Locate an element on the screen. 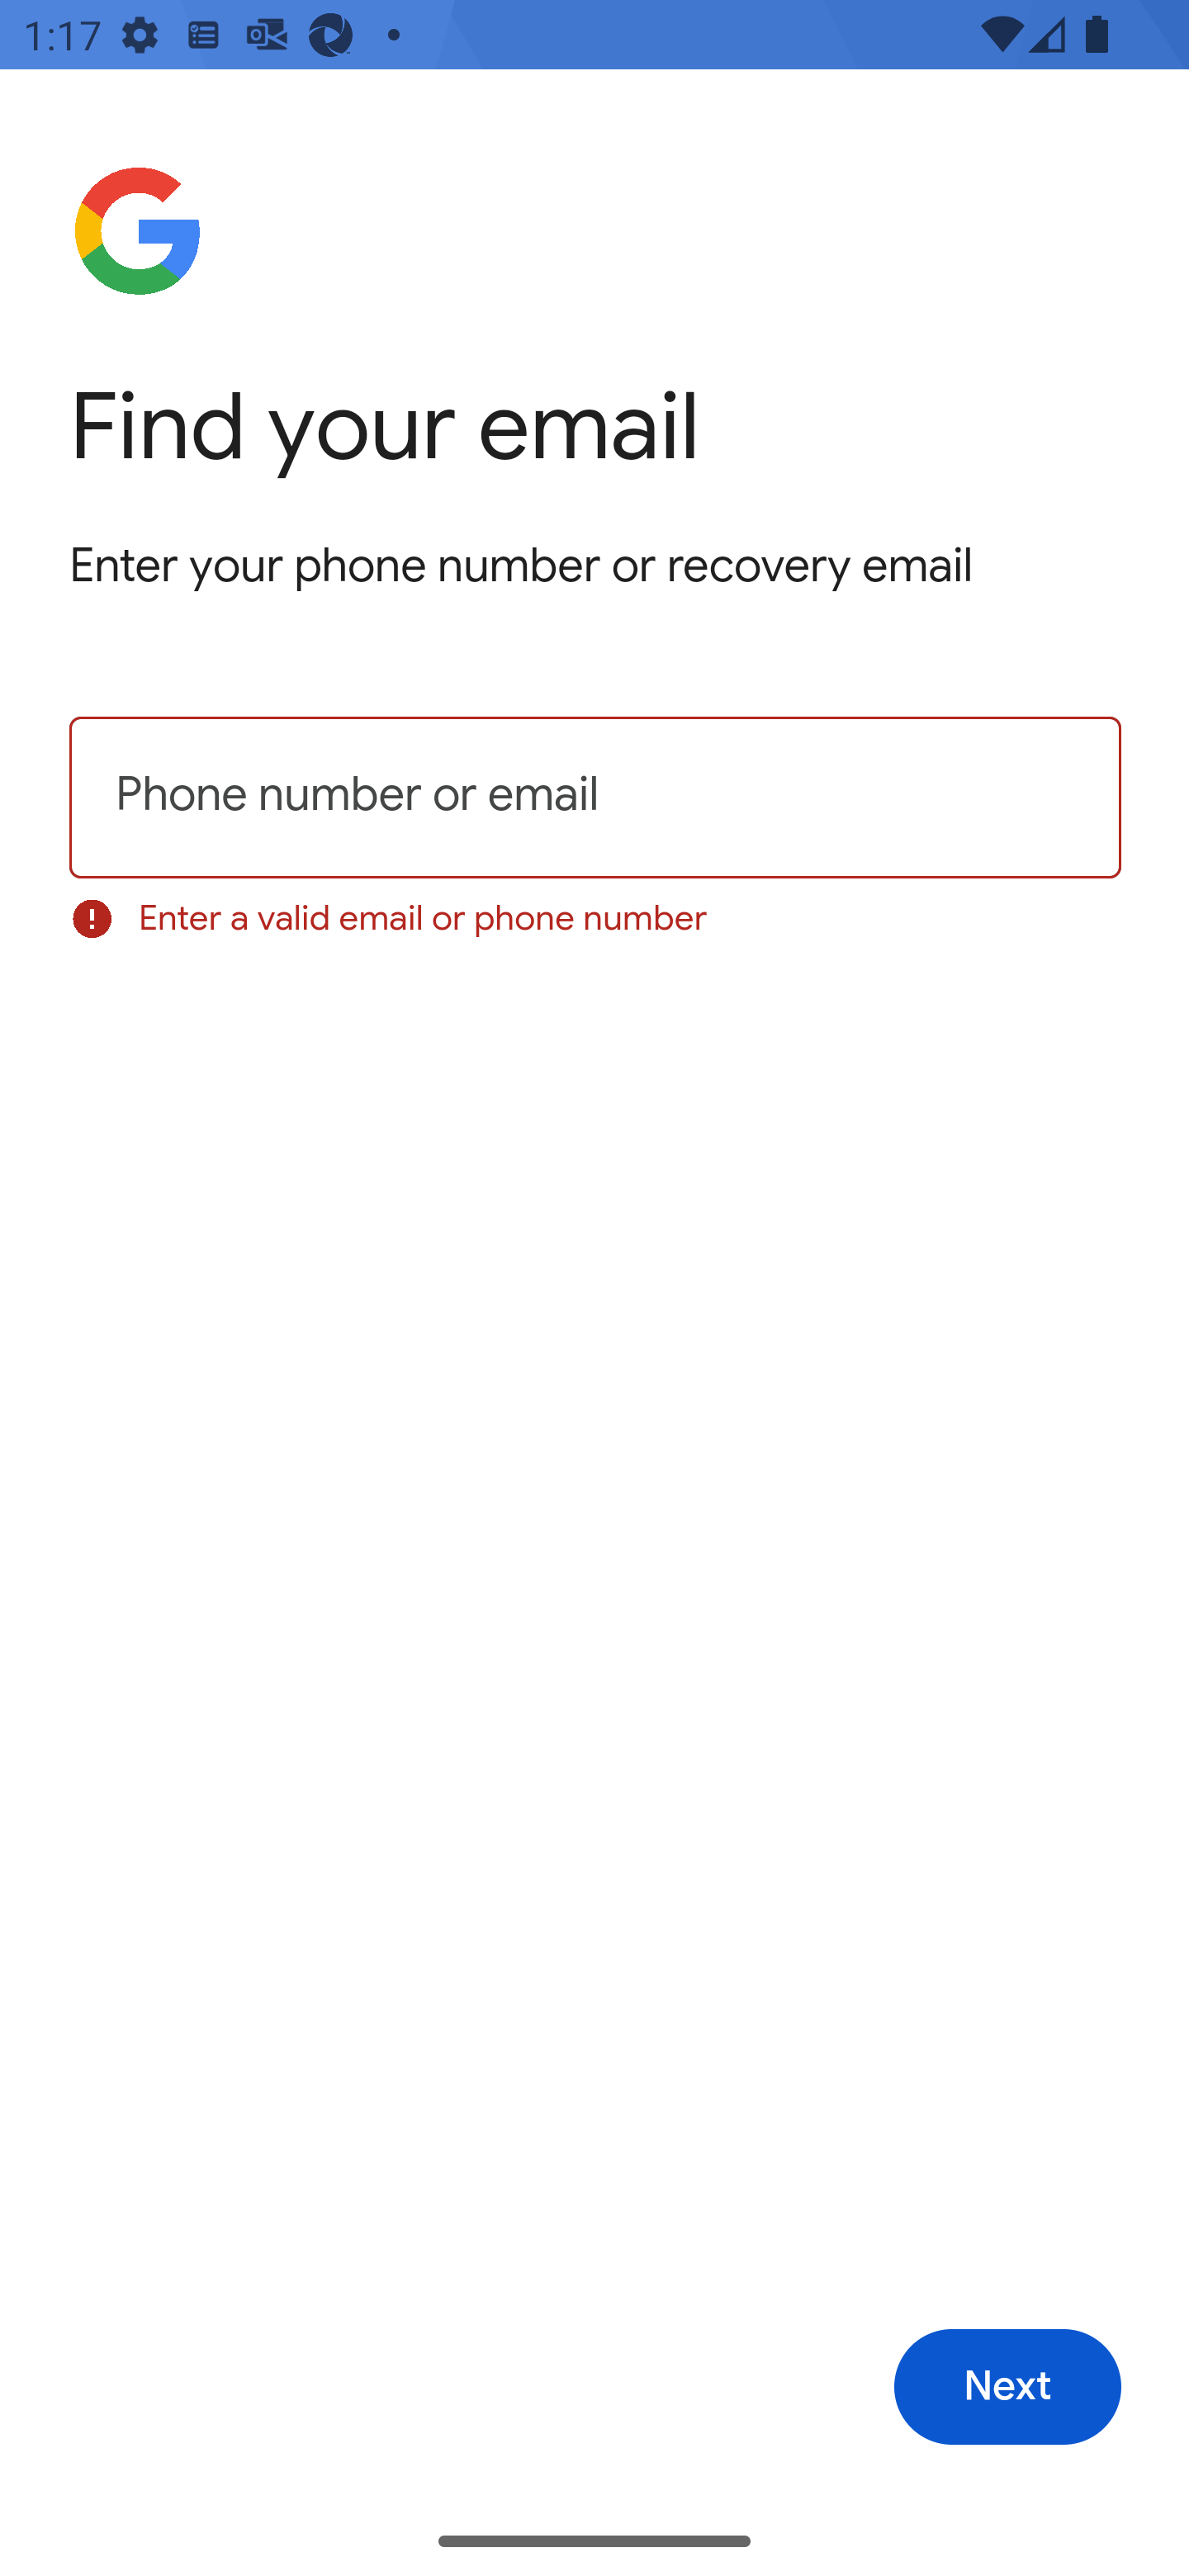 Image resolution: width=1189 pixels, height=2576 pixels. Next is located at coordinates (1007, 2388).